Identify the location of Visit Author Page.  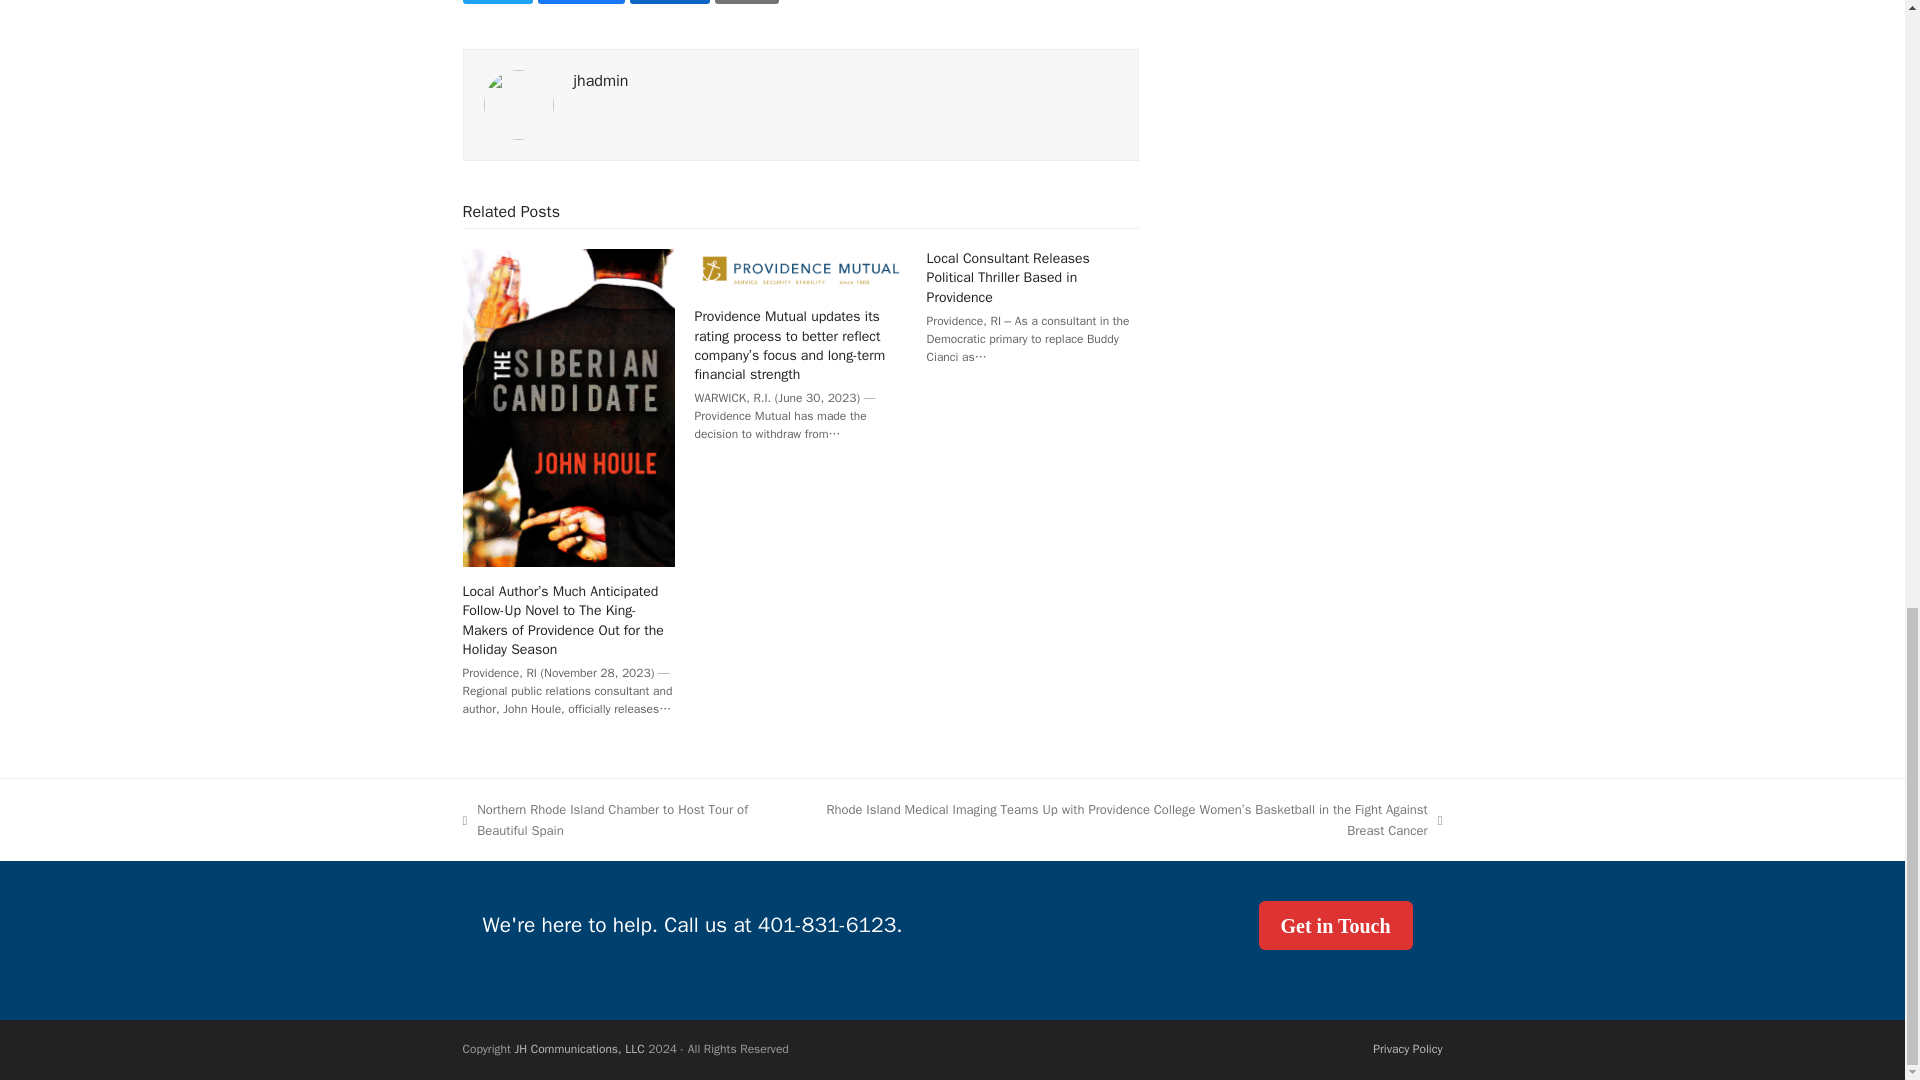
(602, 80).